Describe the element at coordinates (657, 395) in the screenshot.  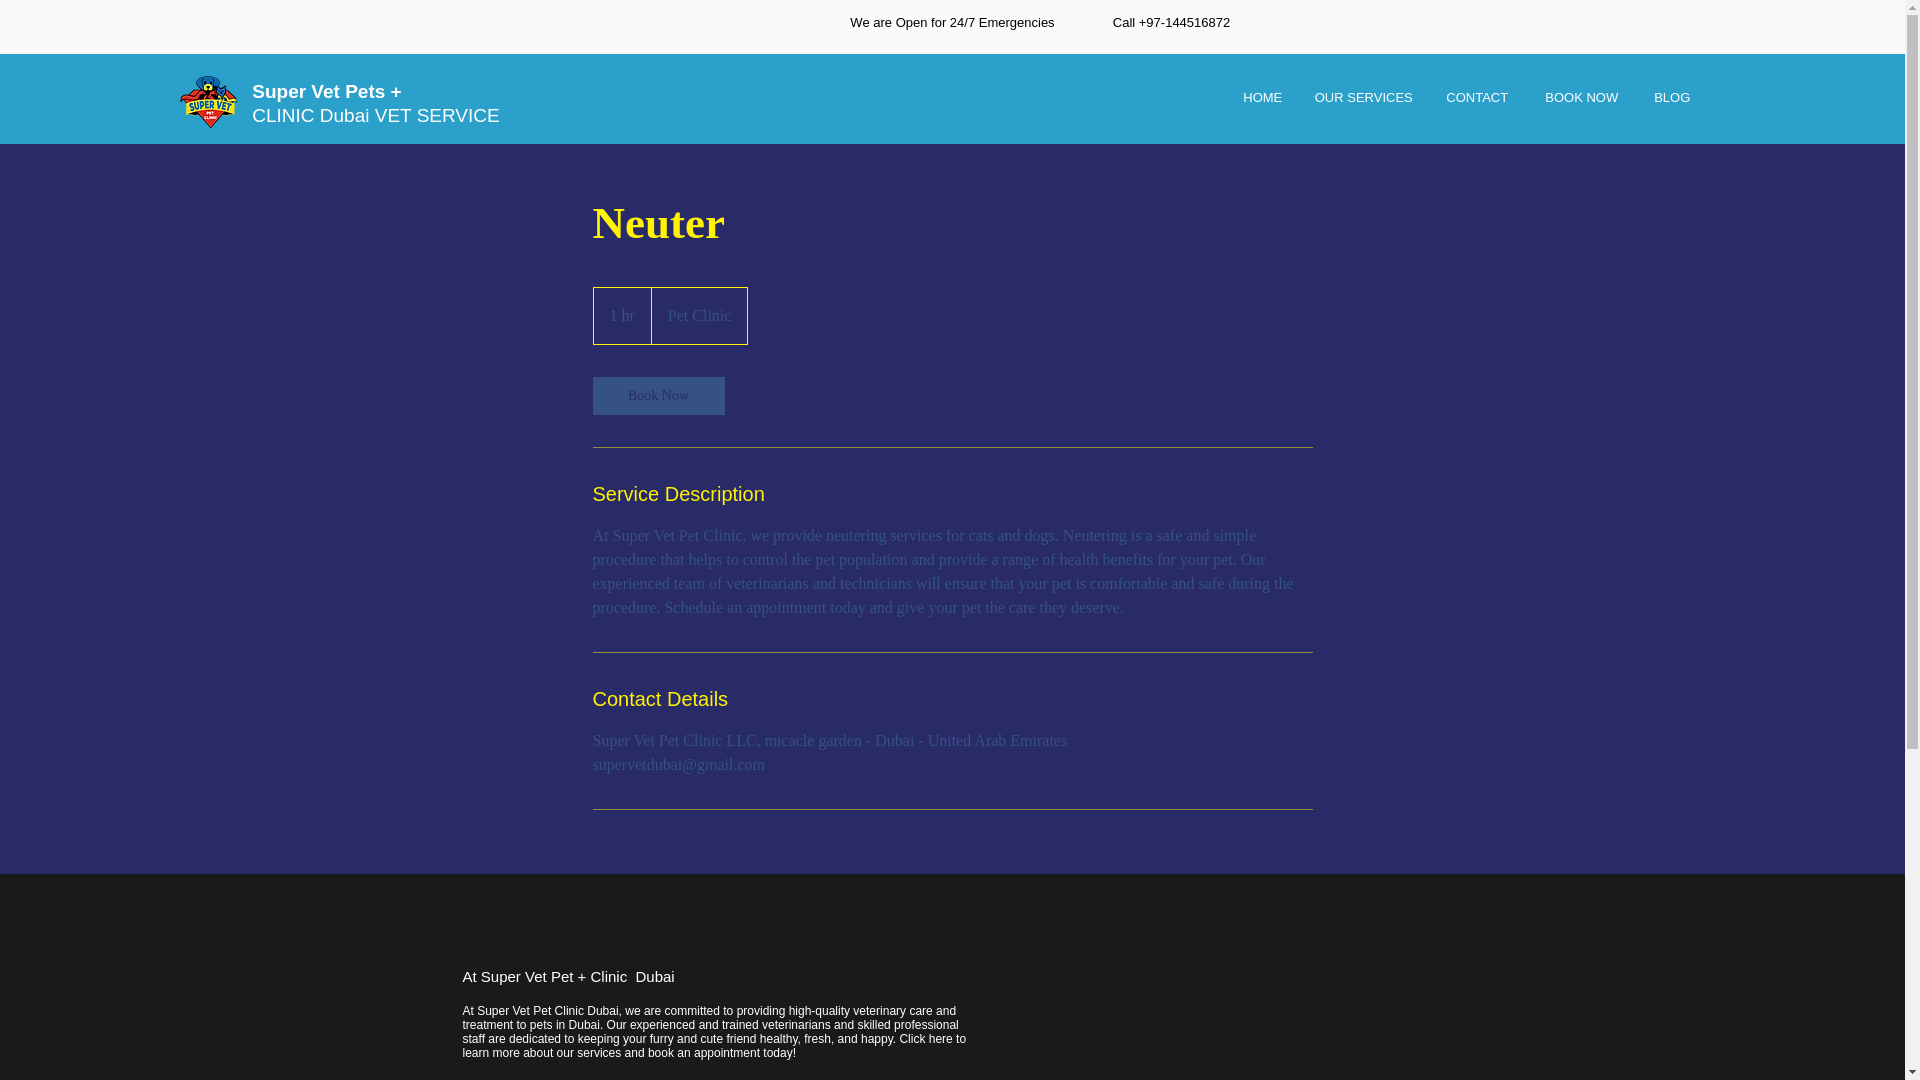
I see `Book Now` at that location.